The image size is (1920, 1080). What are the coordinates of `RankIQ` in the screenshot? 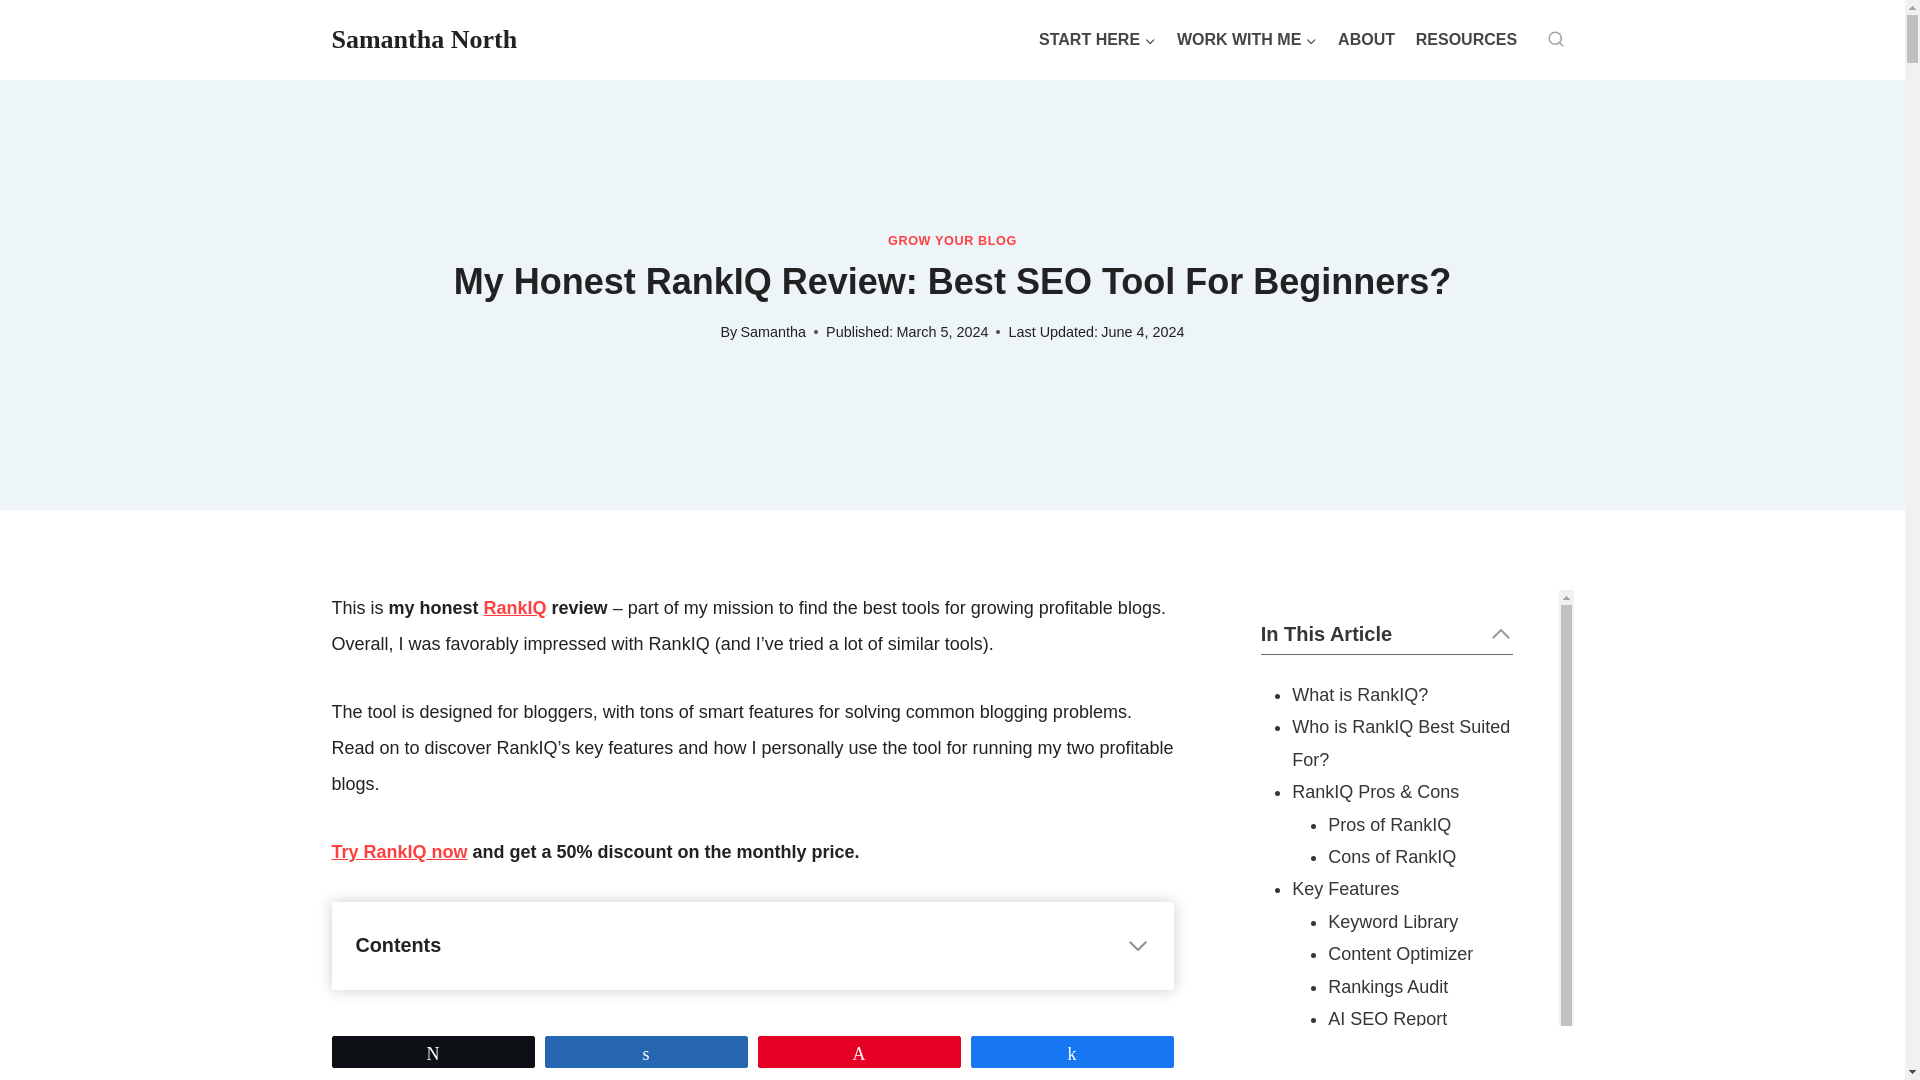 It's located at (515, 608).